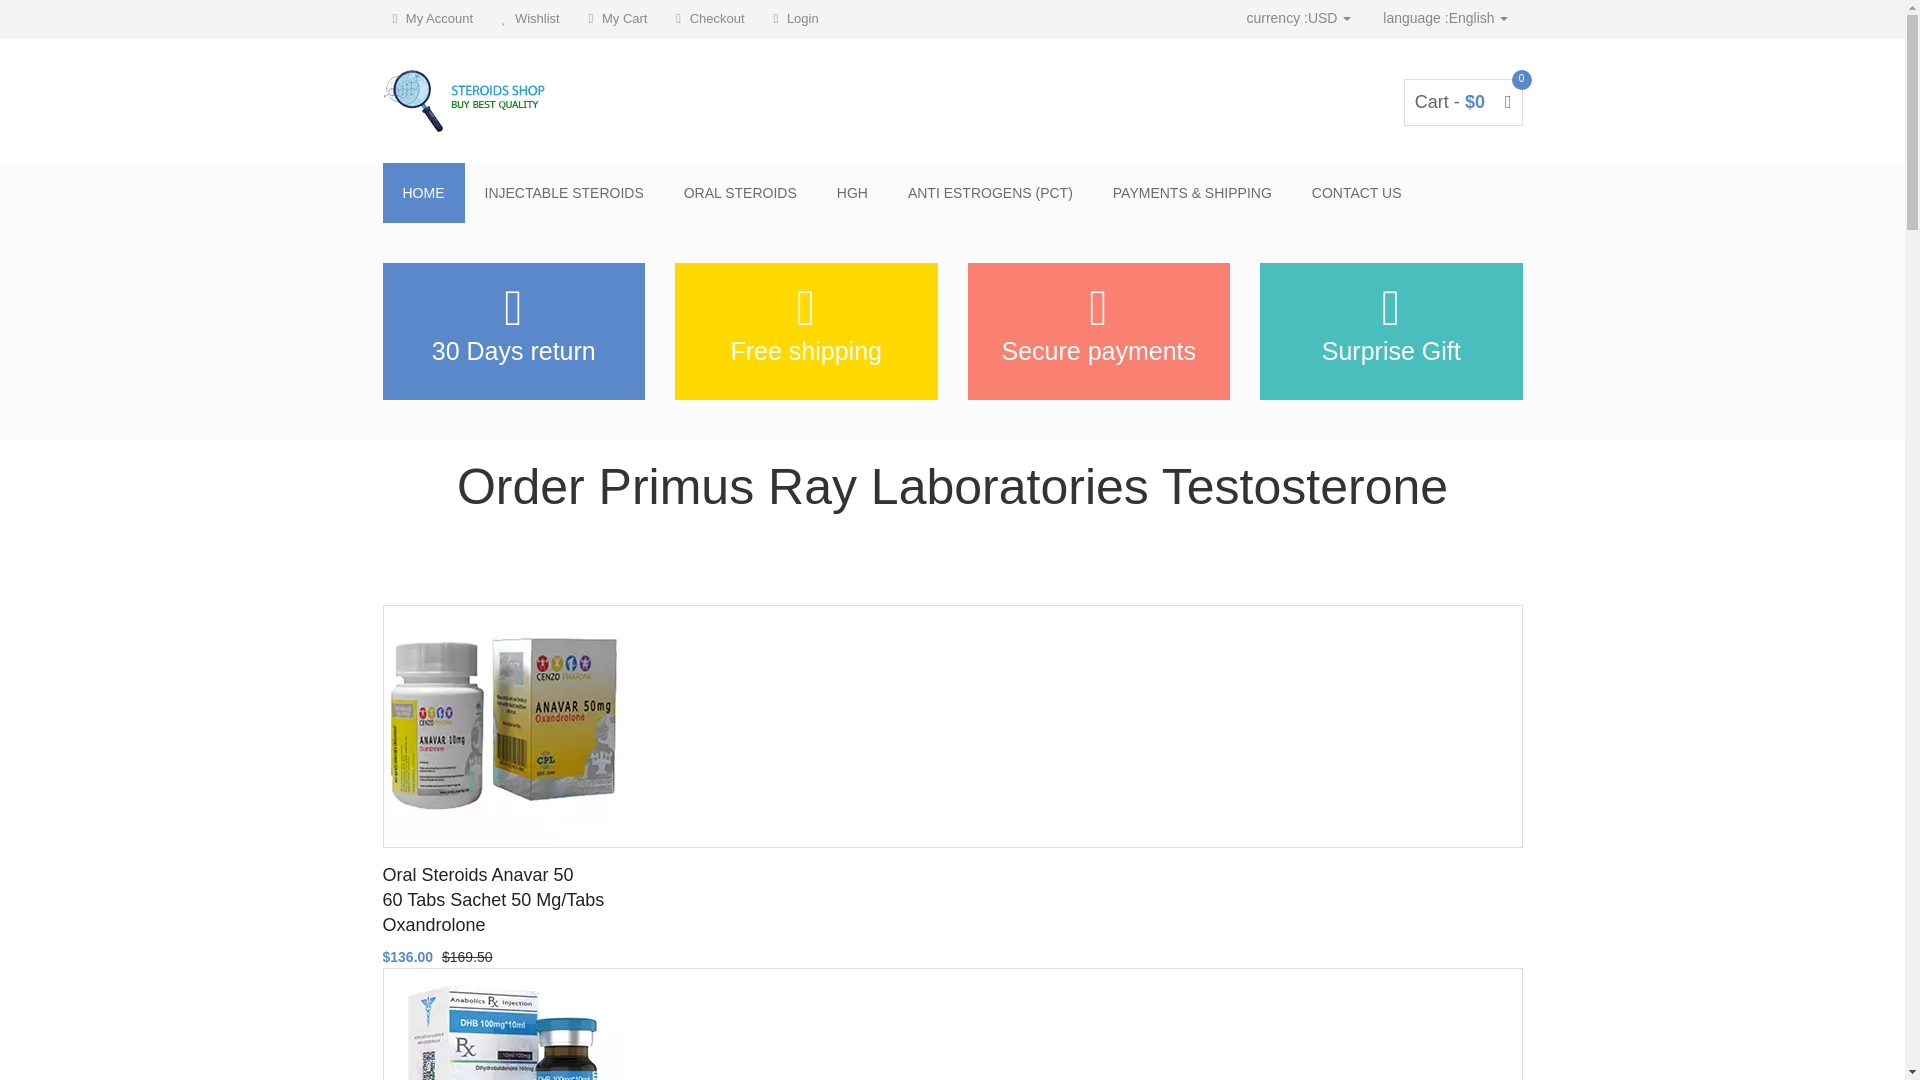  Describe the element at coordinates (1445, 18) in the screenshot. I see `language :English` at that location.